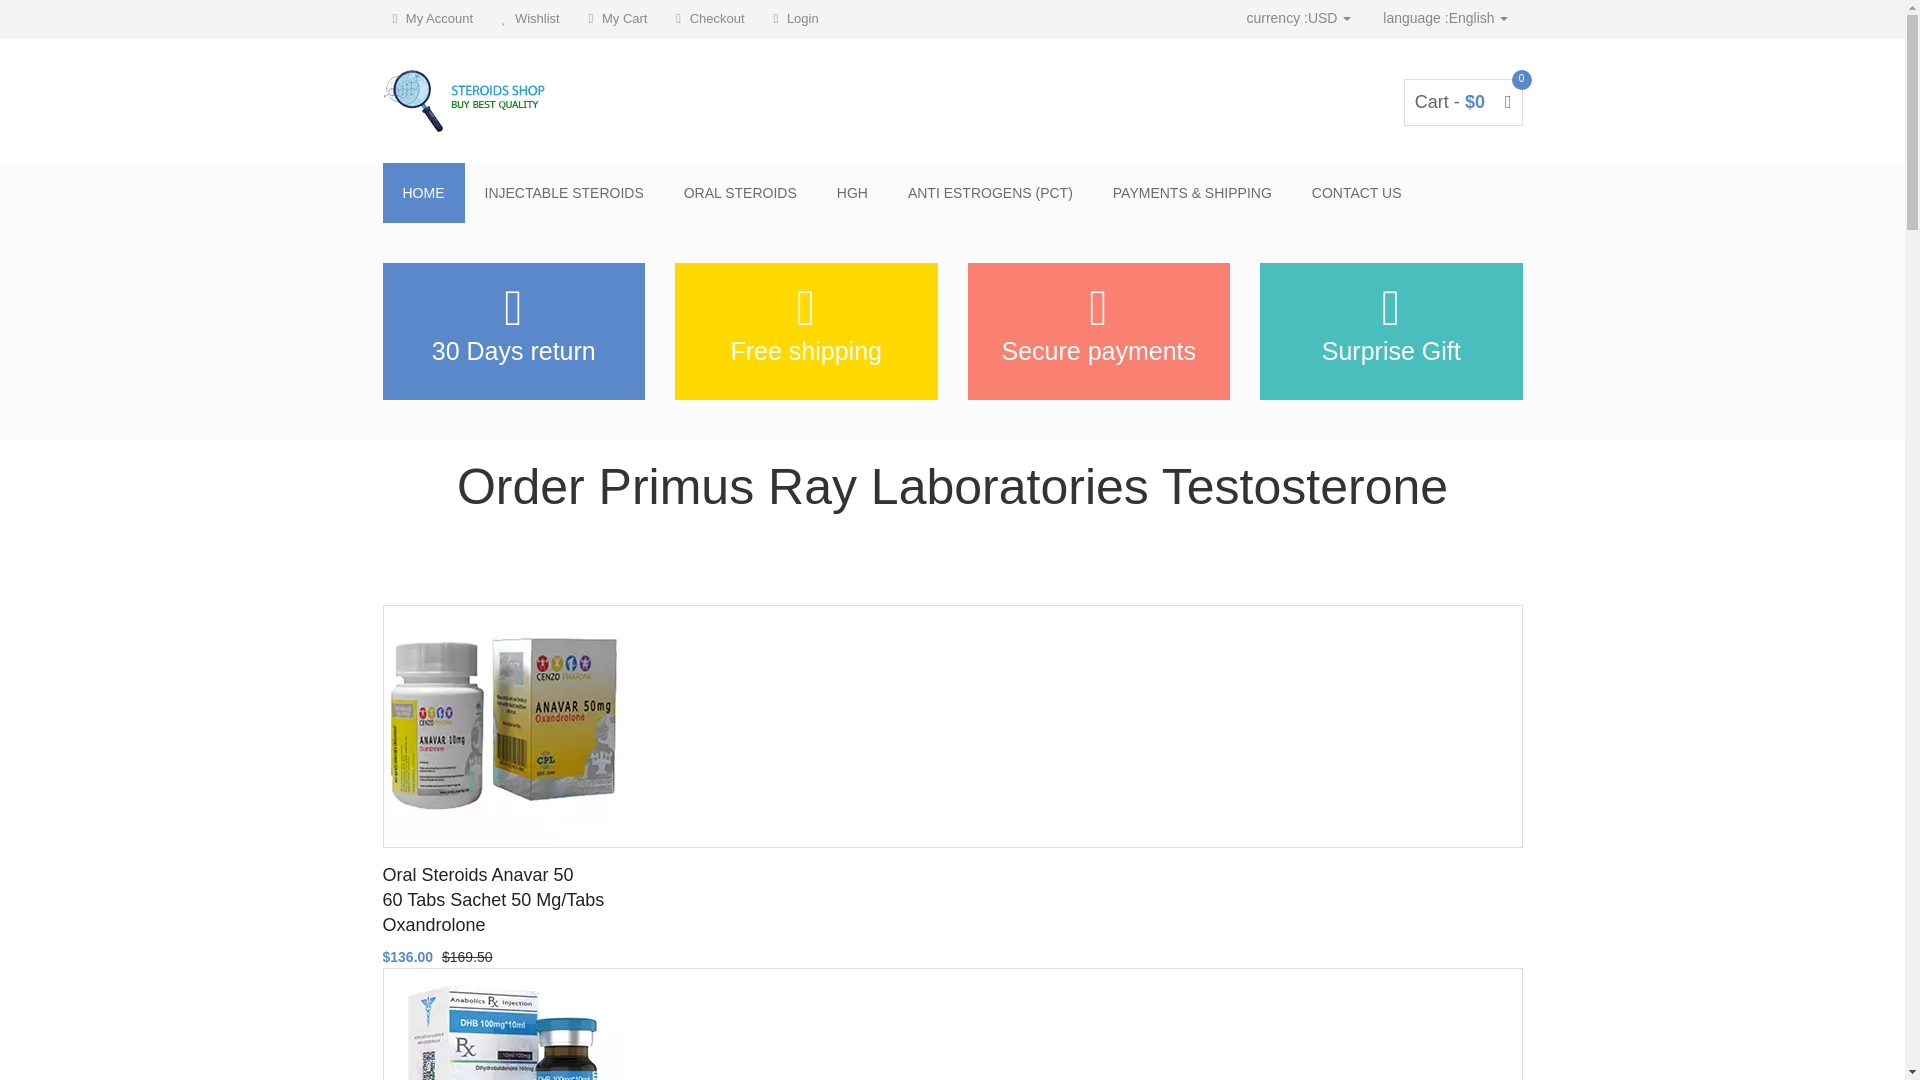  Describe the element at coordinates (1445, 18) in the screenshot. I see `language :English` at that location.